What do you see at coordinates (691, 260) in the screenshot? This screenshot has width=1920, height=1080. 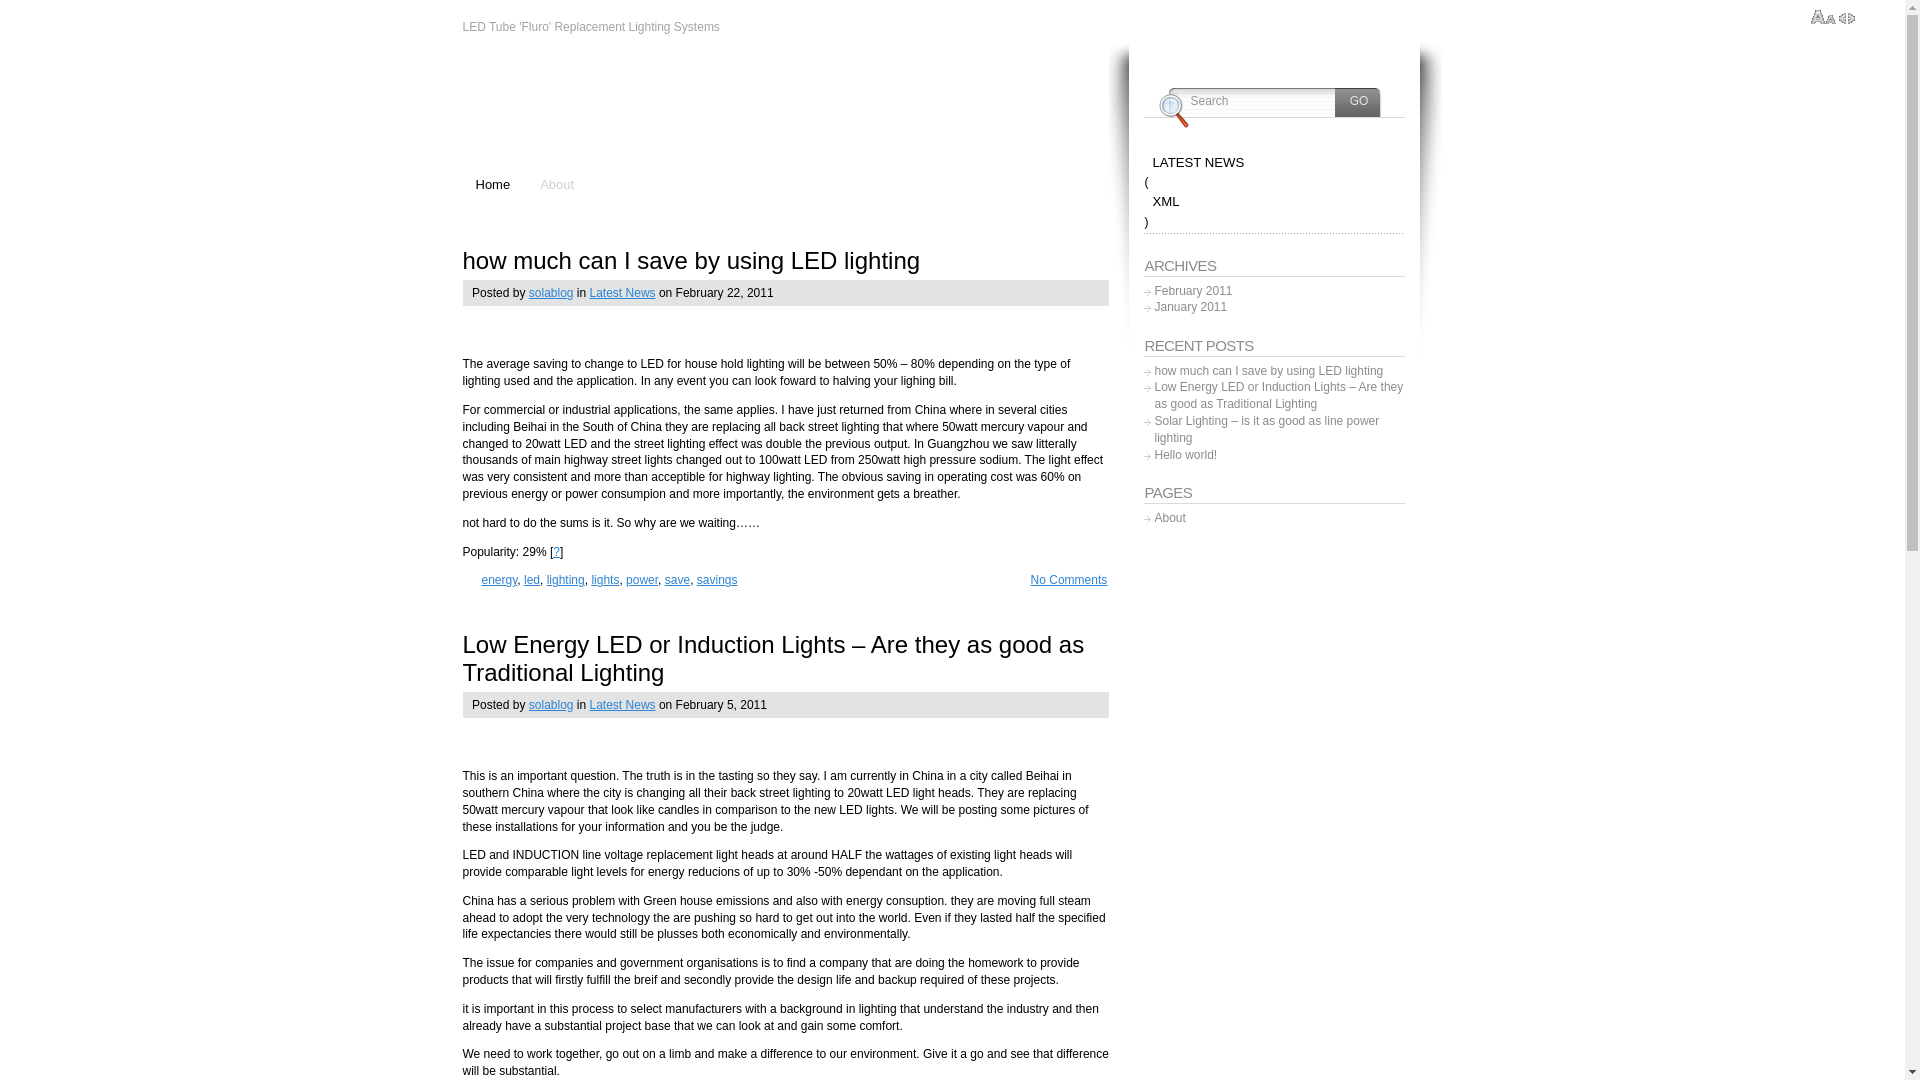 I see `how much can I save by using LED lighting` at bounding box center [691, 260].